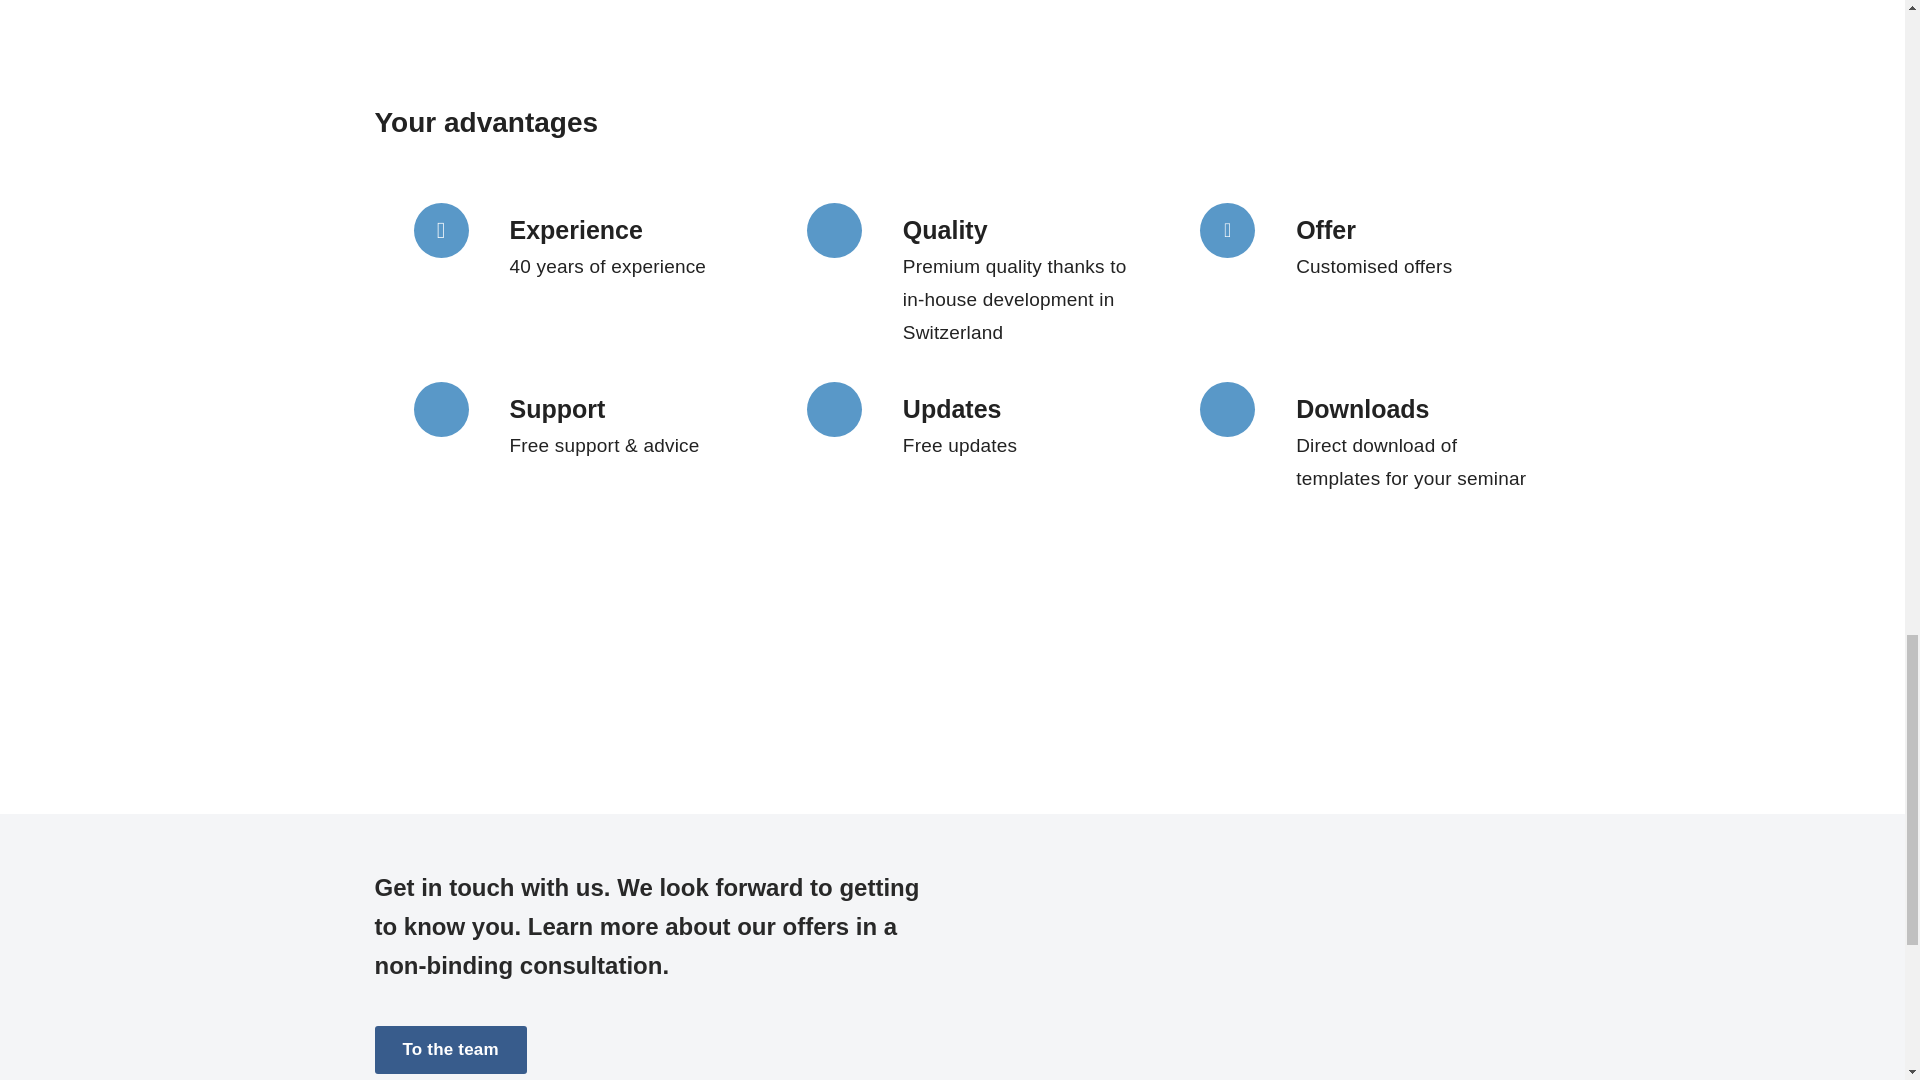 This screenshot has width=1920, height=1080. I want to click on To the team, so click(450, 1050).